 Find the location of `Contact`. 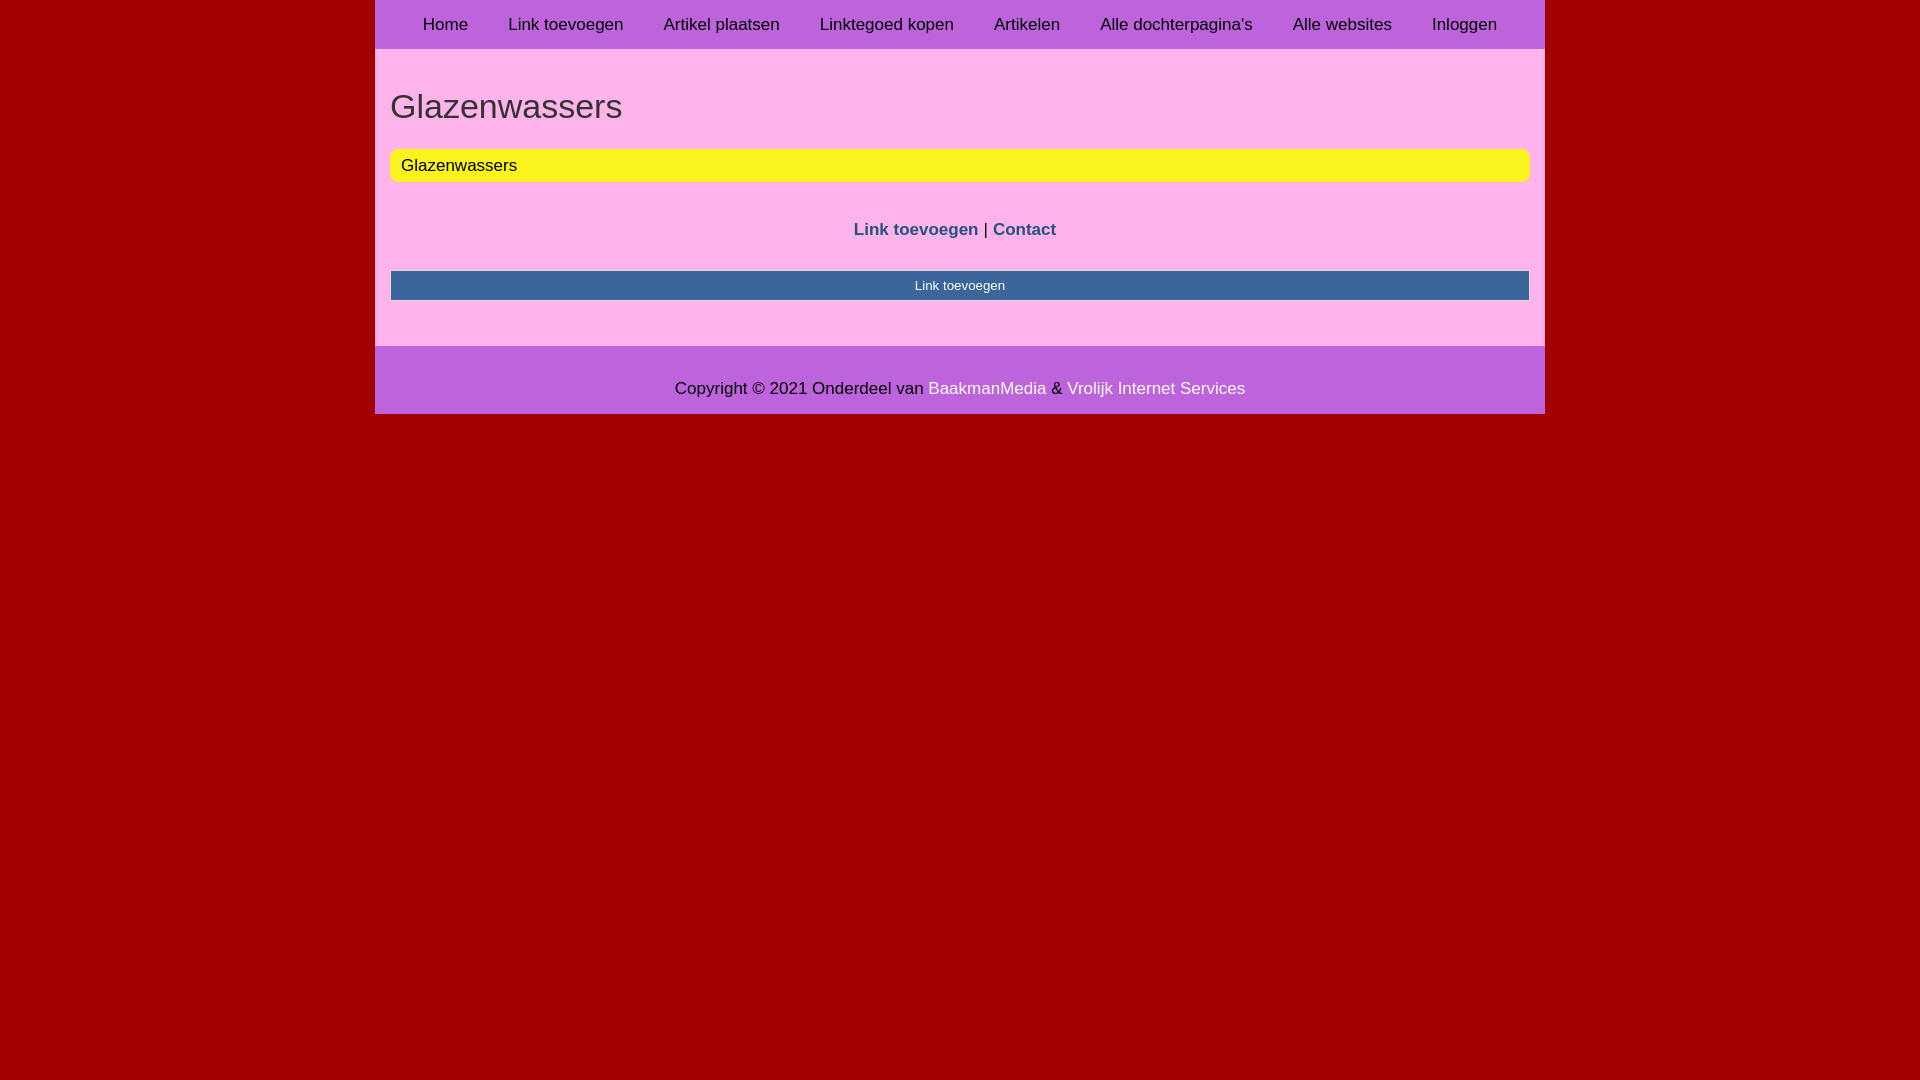

Contact is located at coordinates (1024, 230).